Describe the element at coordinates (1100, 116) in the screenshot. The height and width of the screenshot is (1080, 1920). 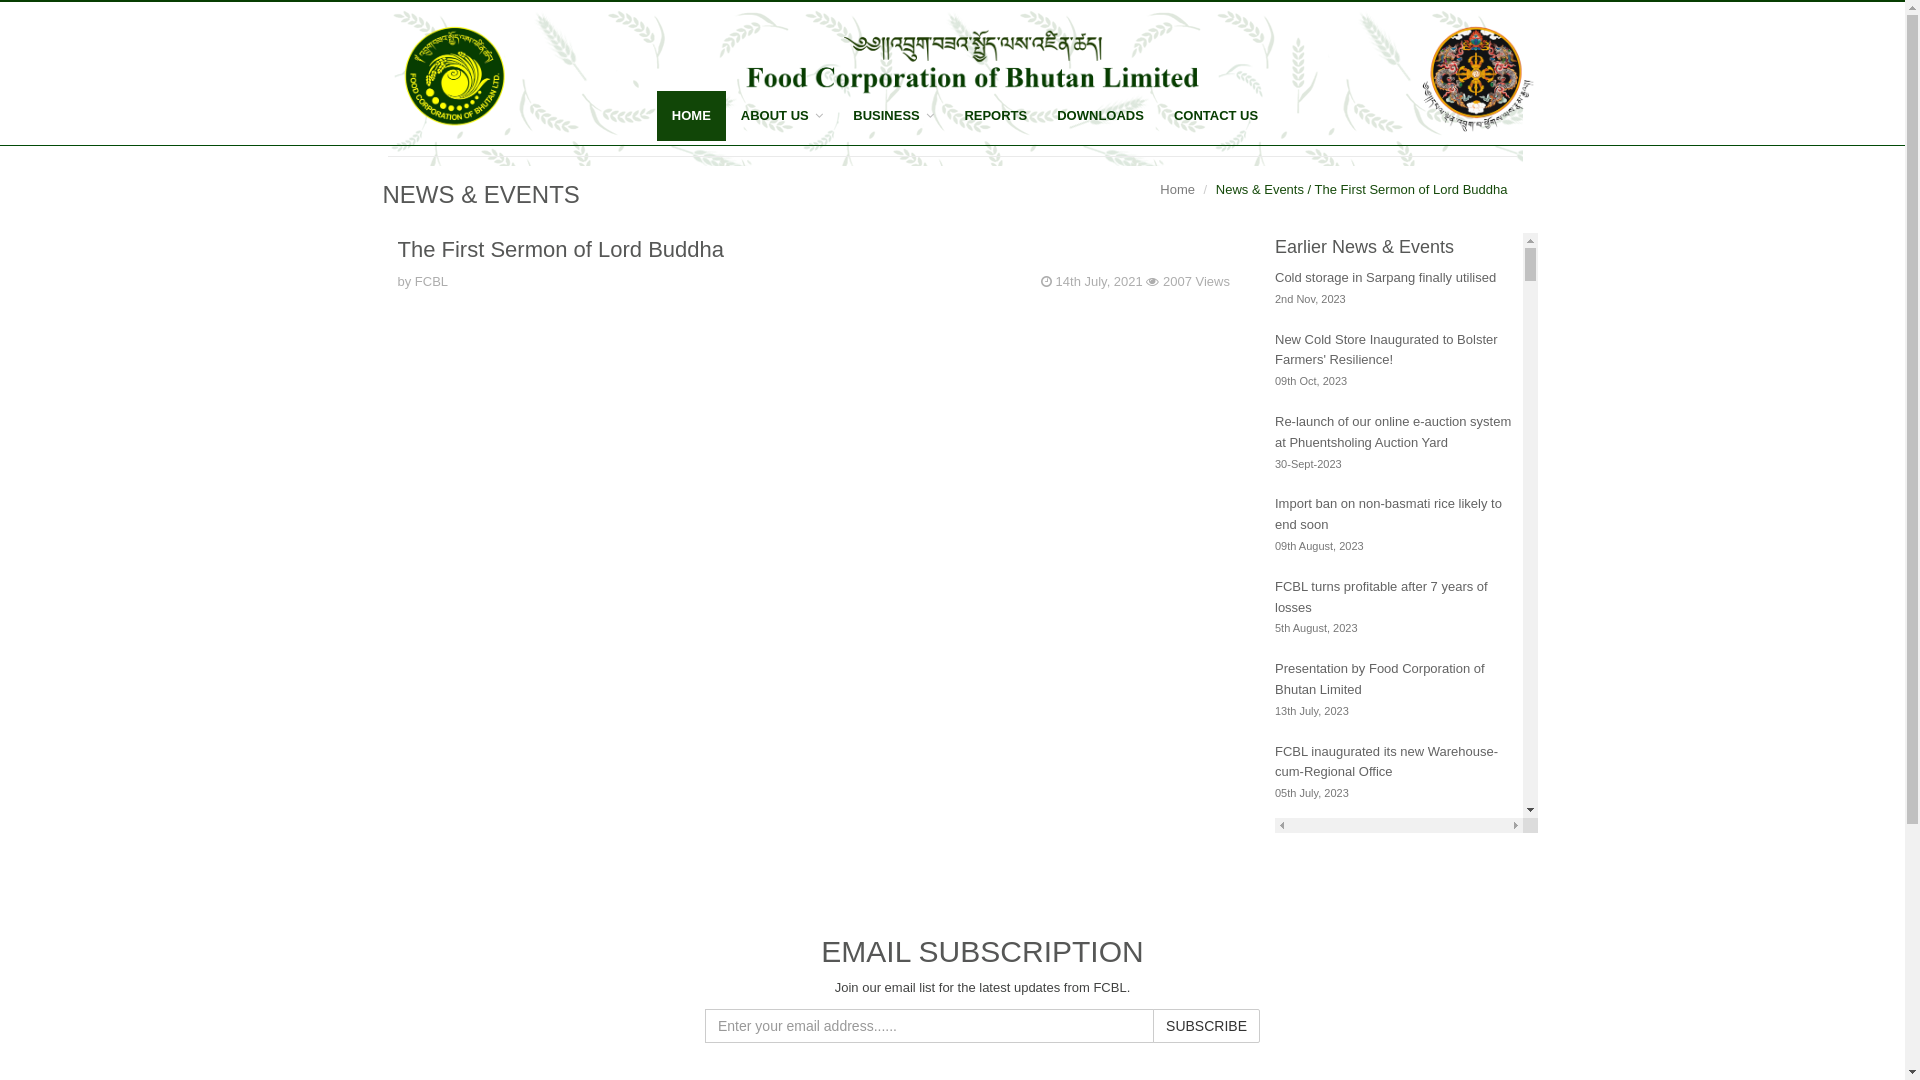
I see `DOWNLOADS` at that location.